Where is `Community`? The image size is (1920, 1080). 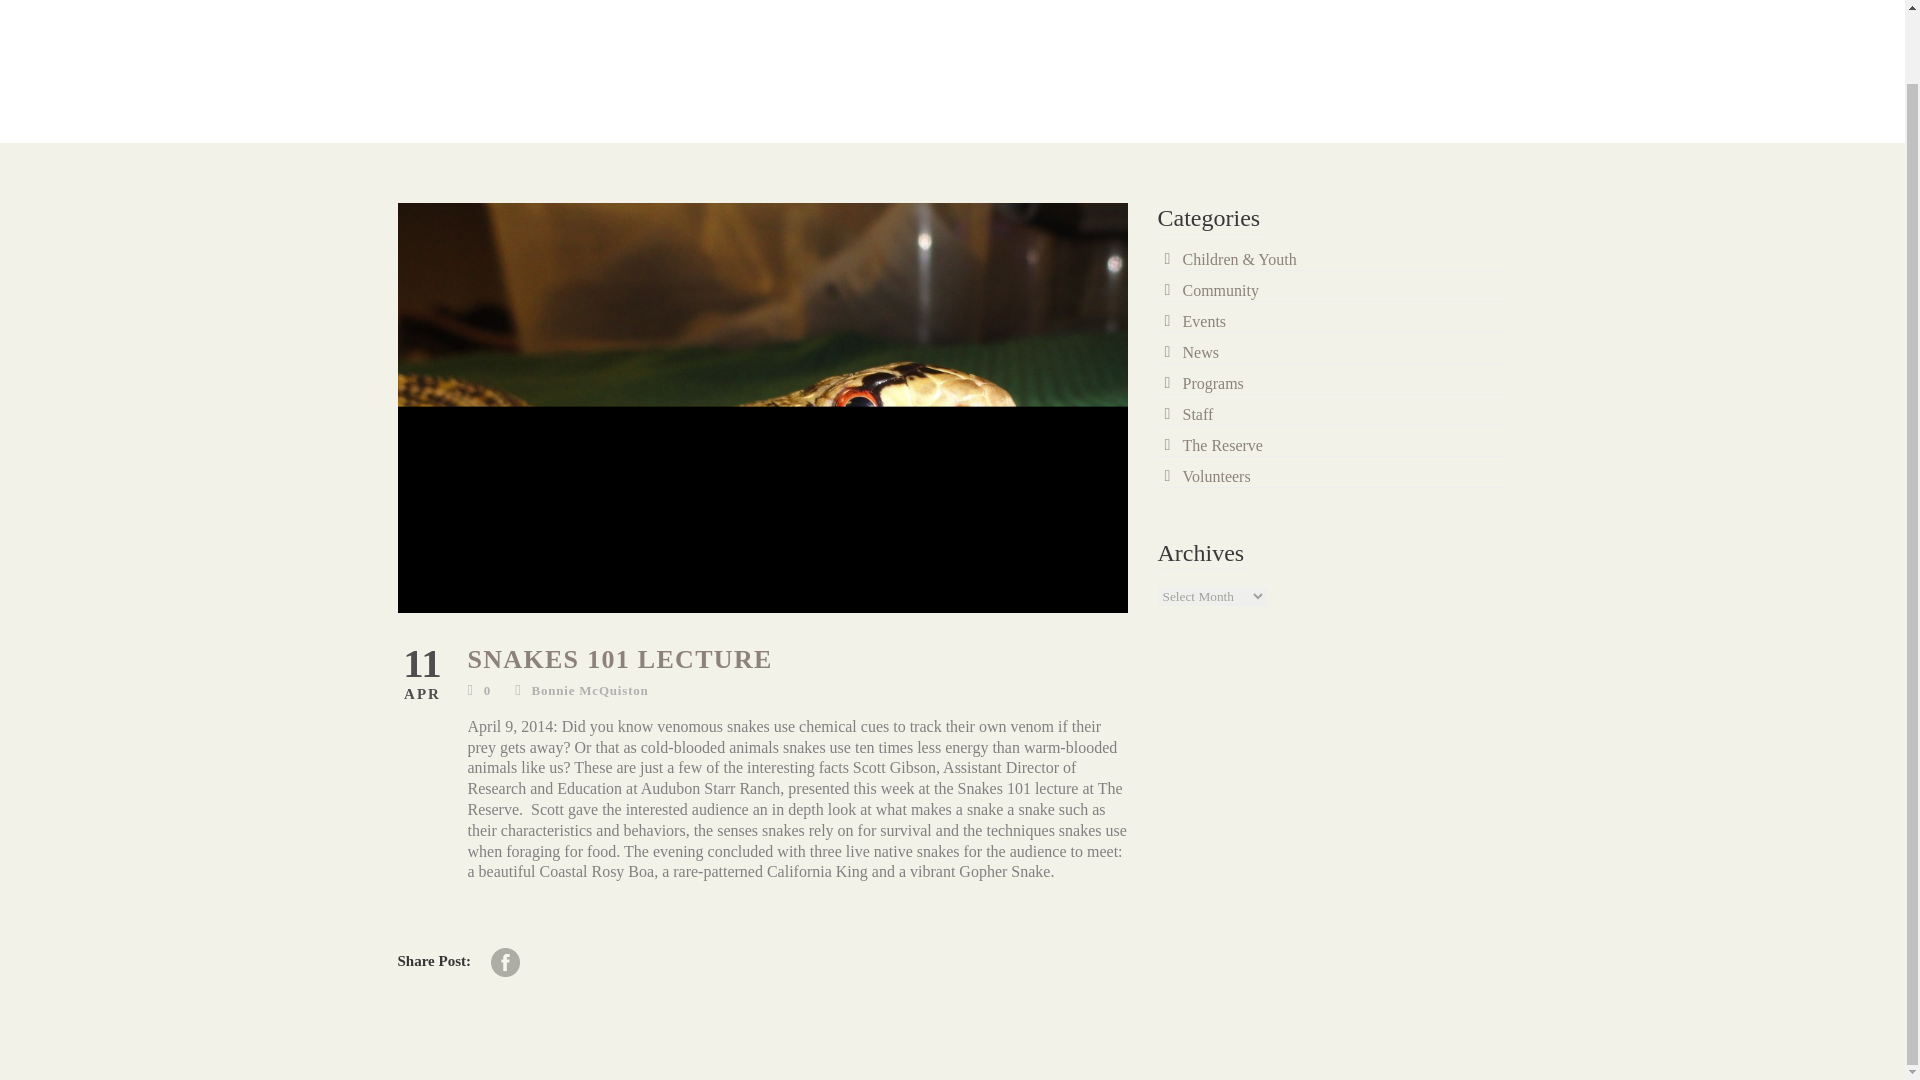 Community is located at coordinates (1220, 290).